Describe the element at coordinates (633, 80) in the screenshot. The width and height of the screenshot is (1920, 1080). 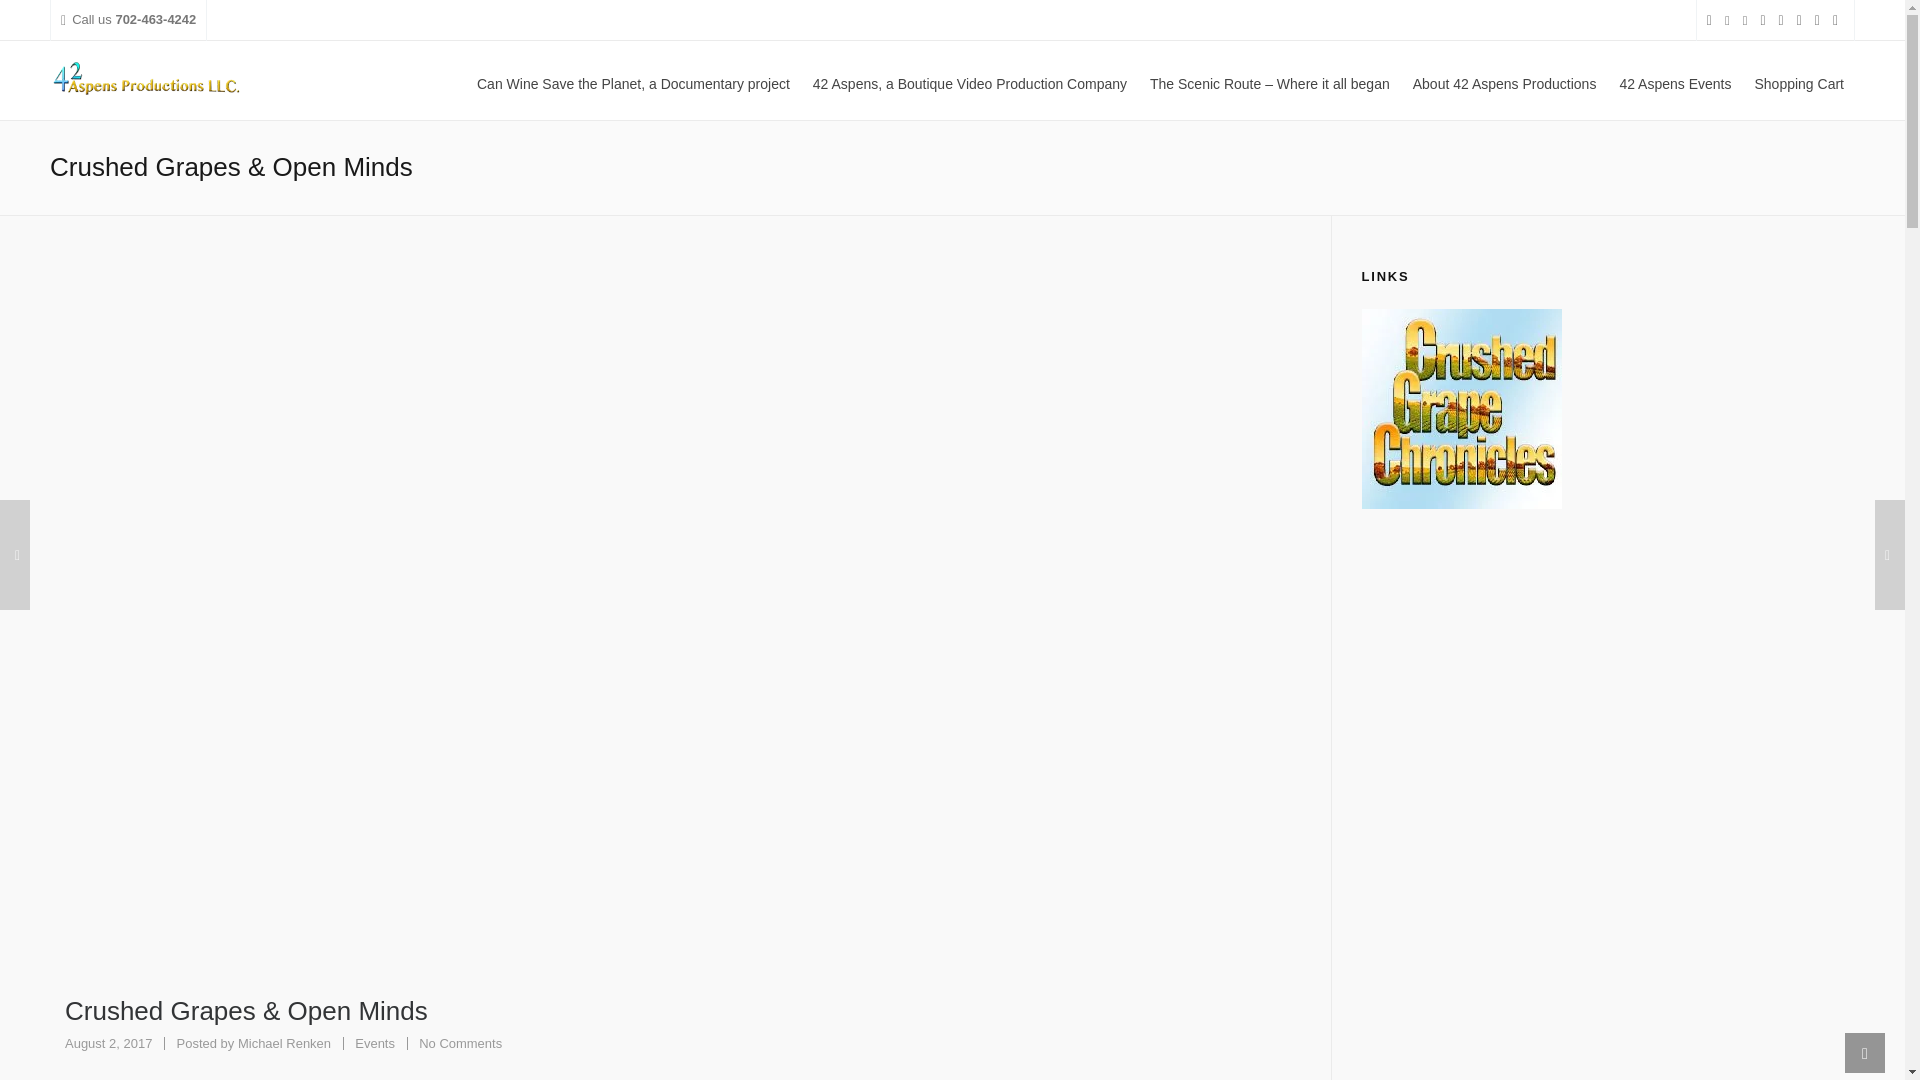
I see `Can Wine Save the Planet, a Documentary project` at that location.